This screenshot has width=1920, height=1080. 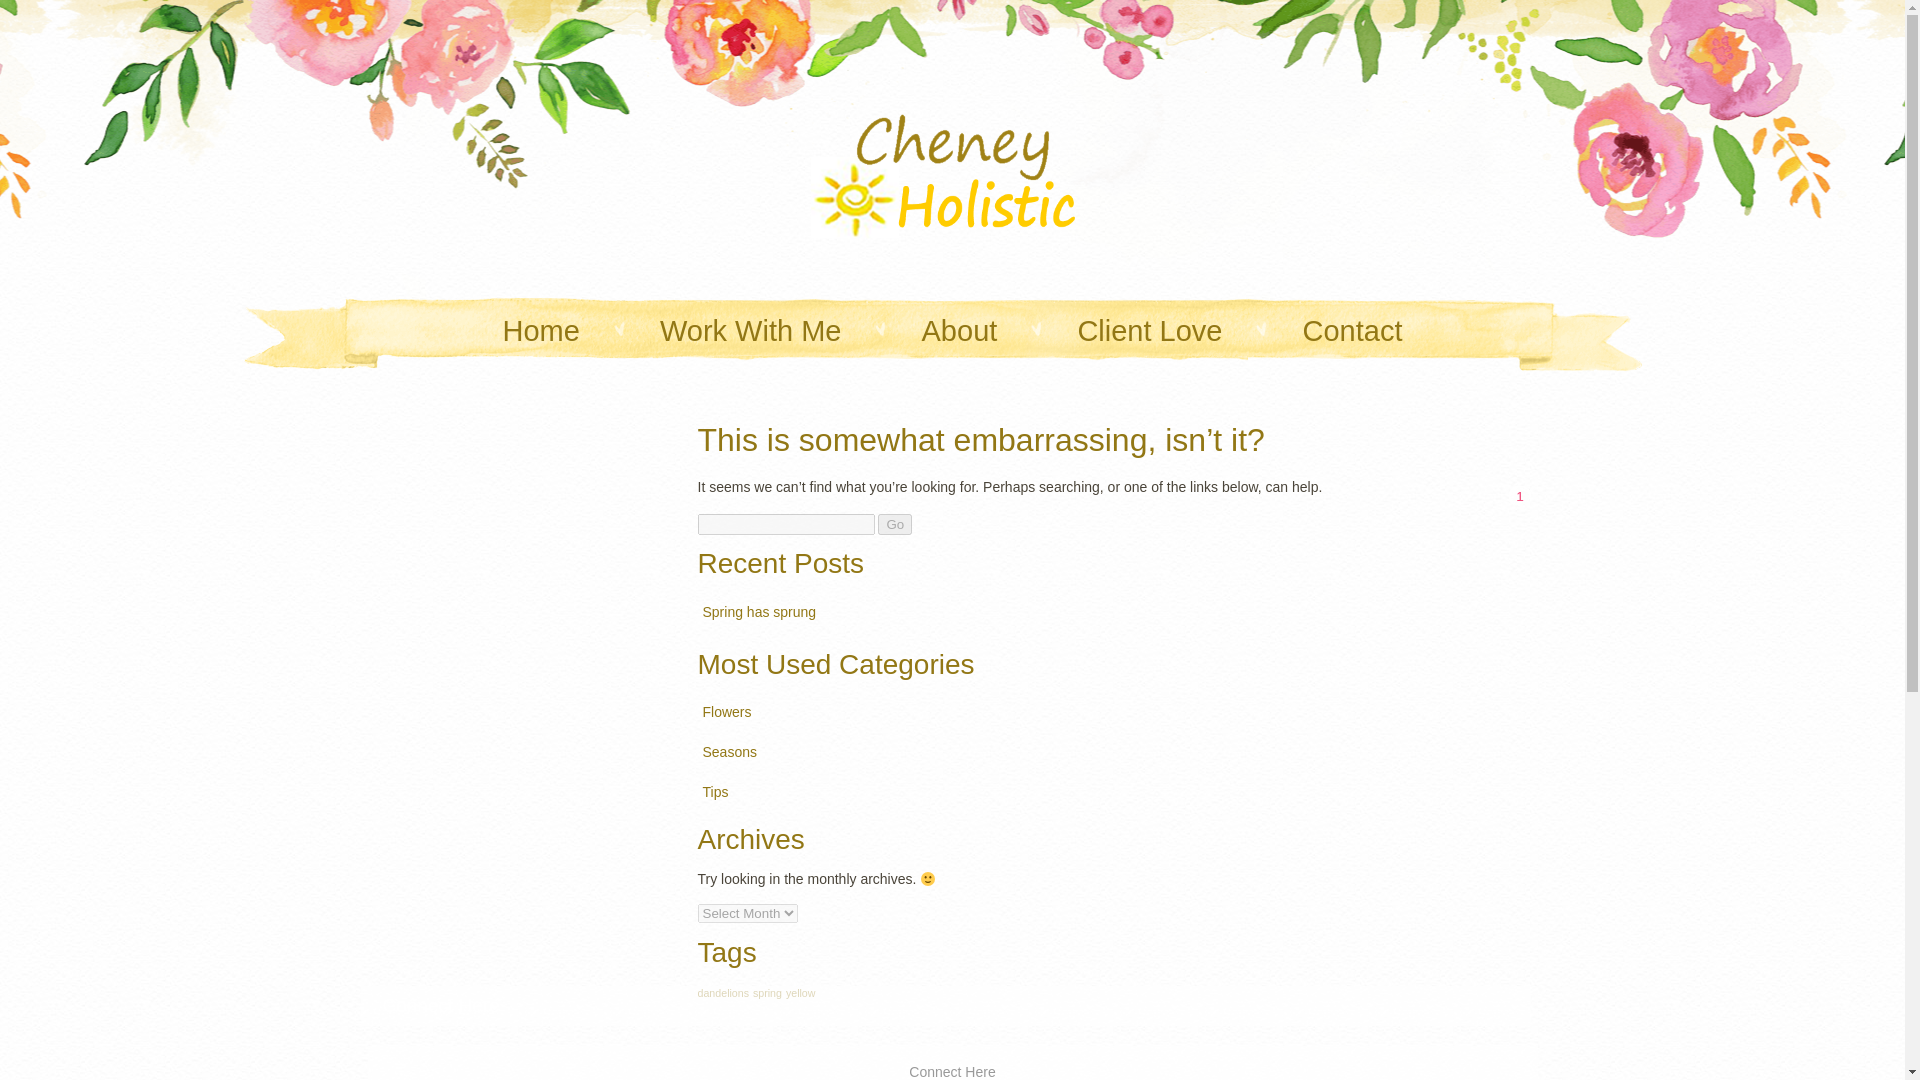 What do you see at coordinates (1353, 332) in the screenshot?
I see `About` at bounding box center [1353, 332].